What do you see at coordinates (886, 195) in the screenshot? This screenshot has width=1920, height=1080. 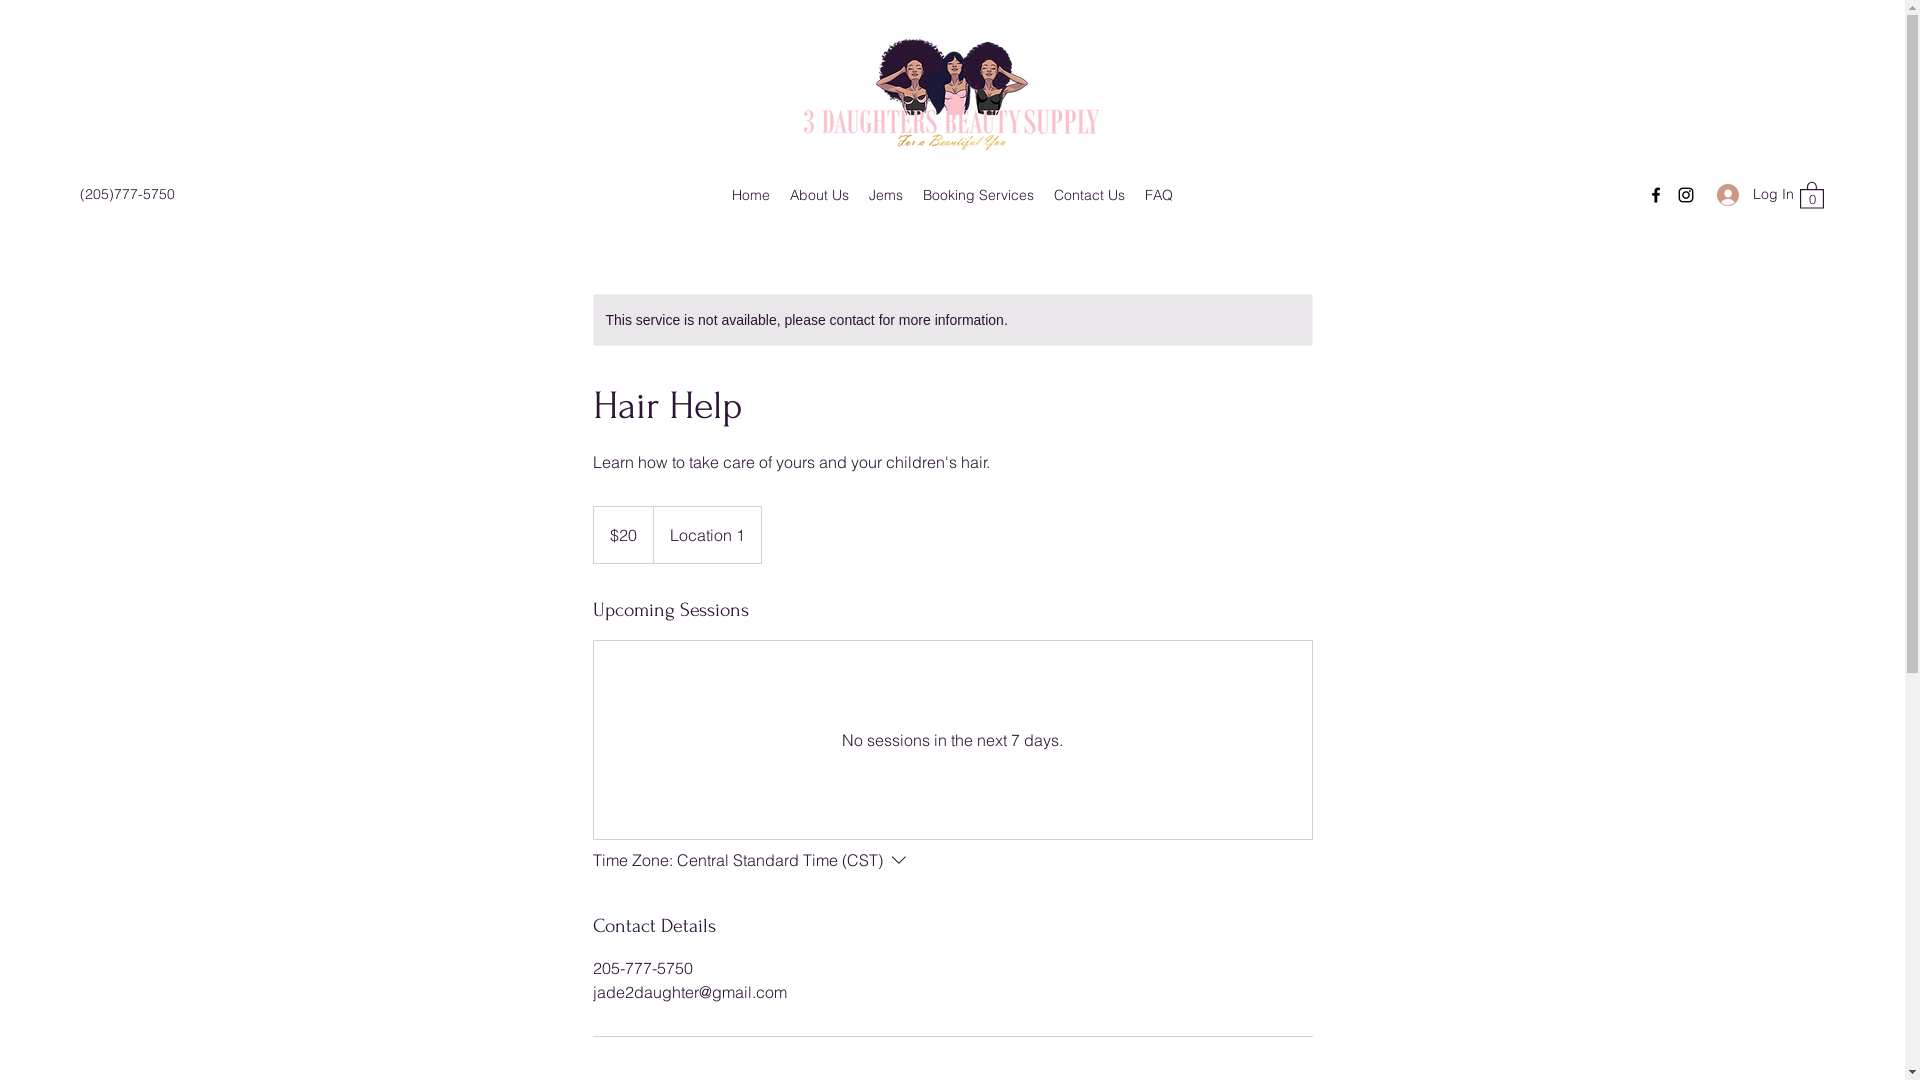 I see `Jems` at bounding box center [886, 195].